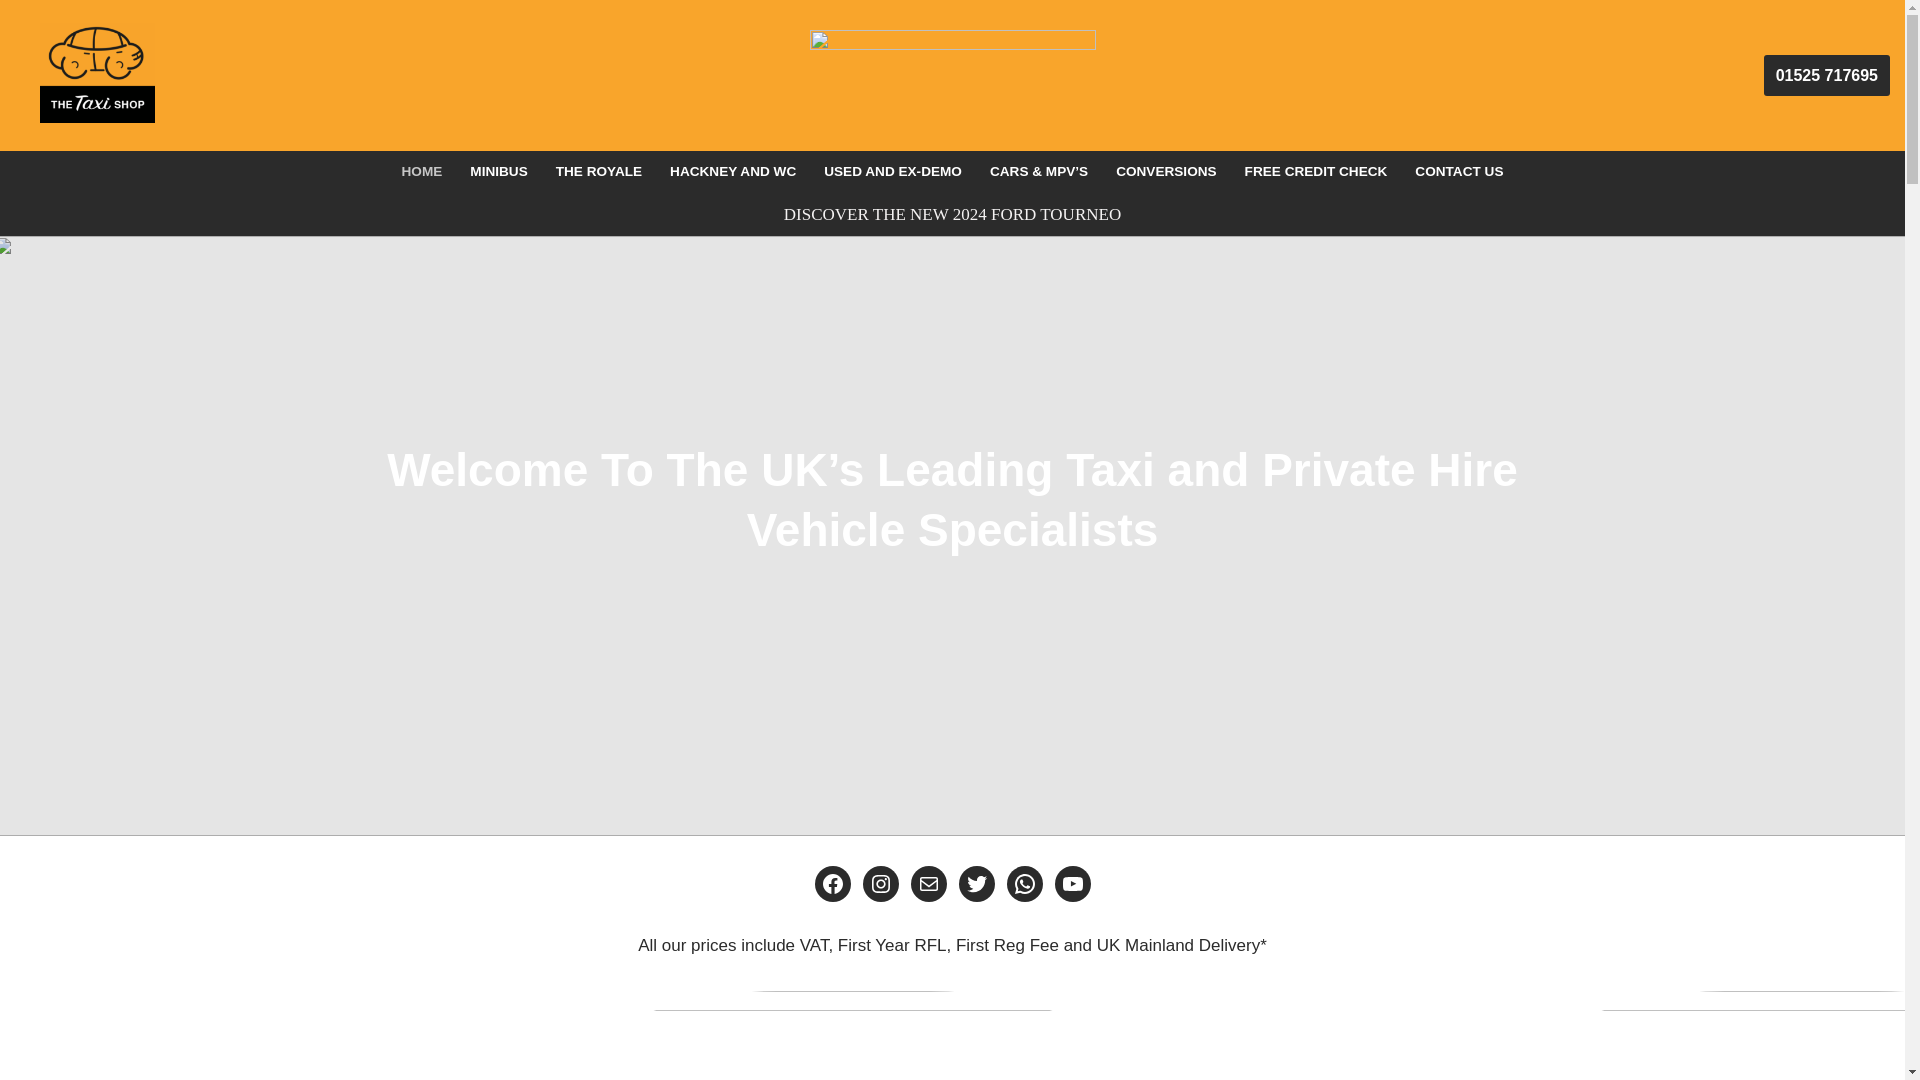  Describe the element at coordinates (422, 170) in the screenshot. I see `HOME` at that location.